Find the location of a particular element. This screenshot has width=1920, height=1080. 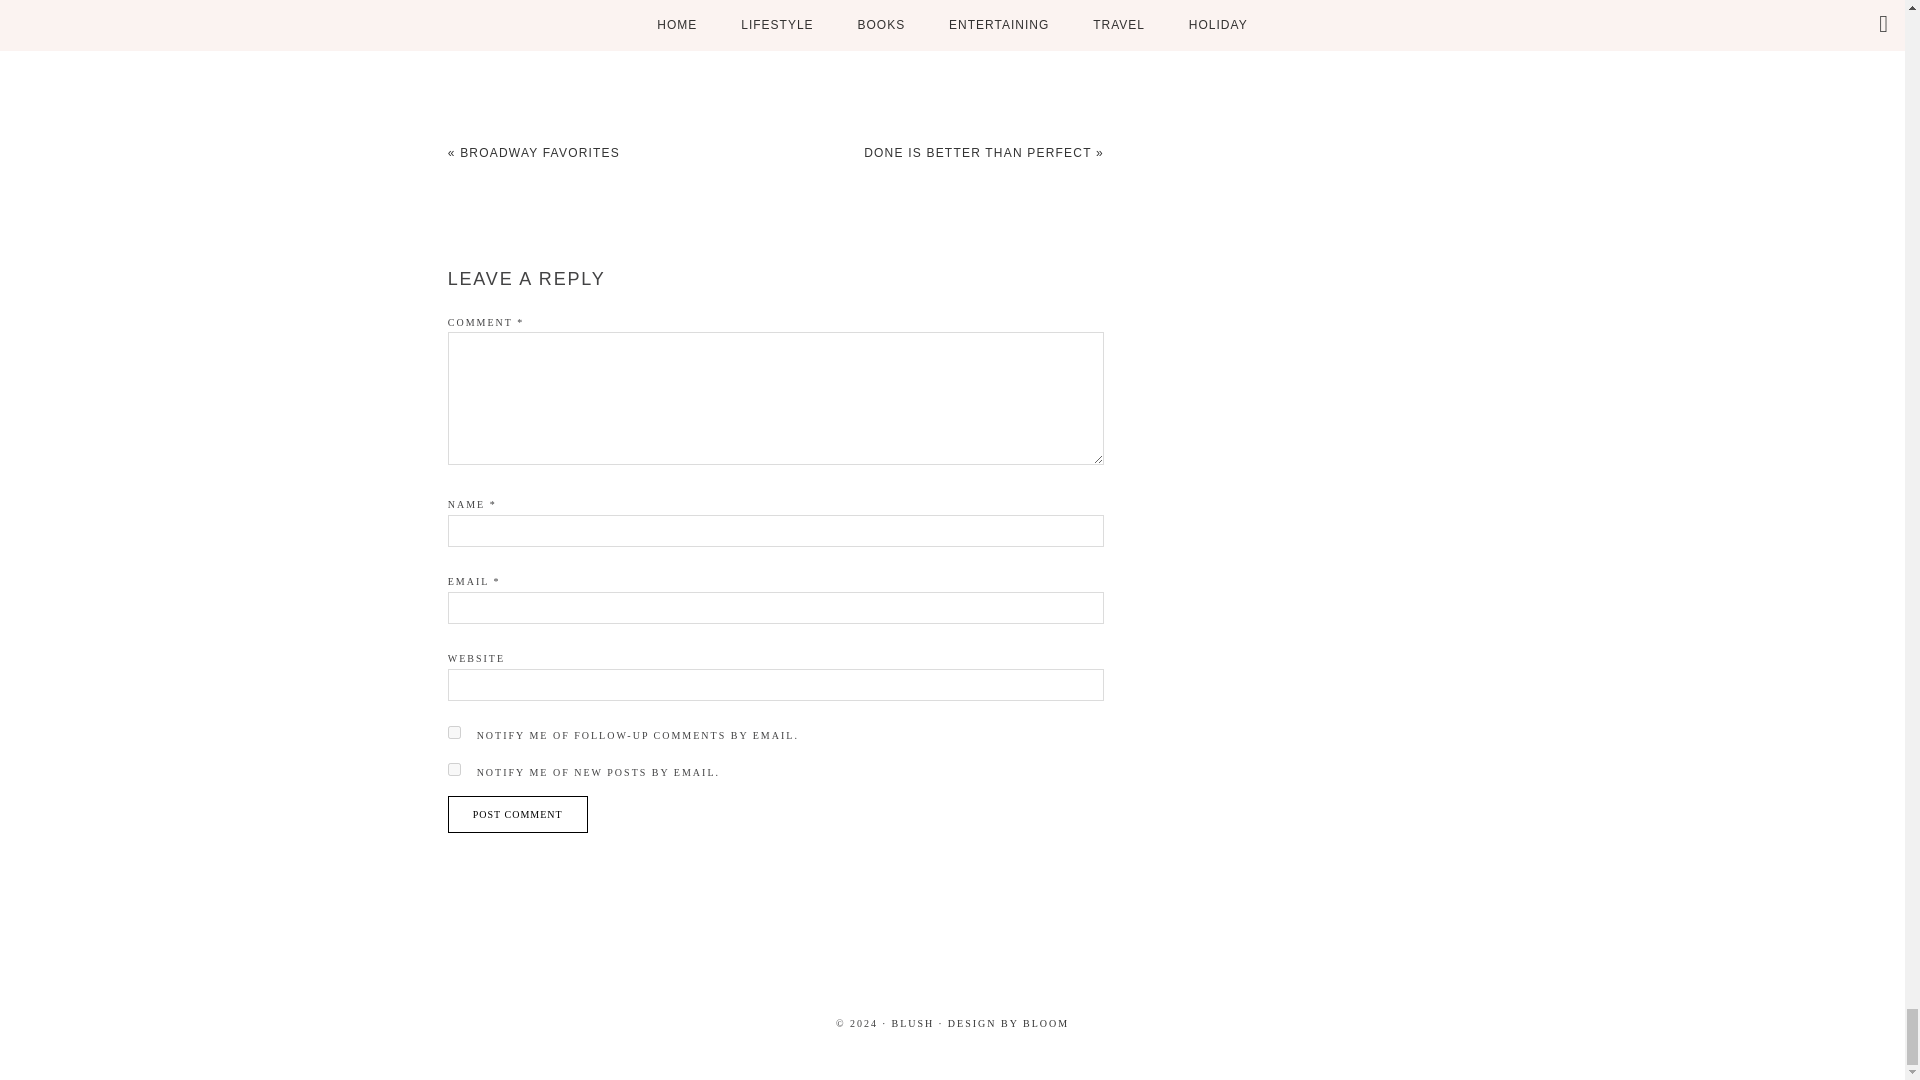

TRAVEL is located at coordinates (925, 24).